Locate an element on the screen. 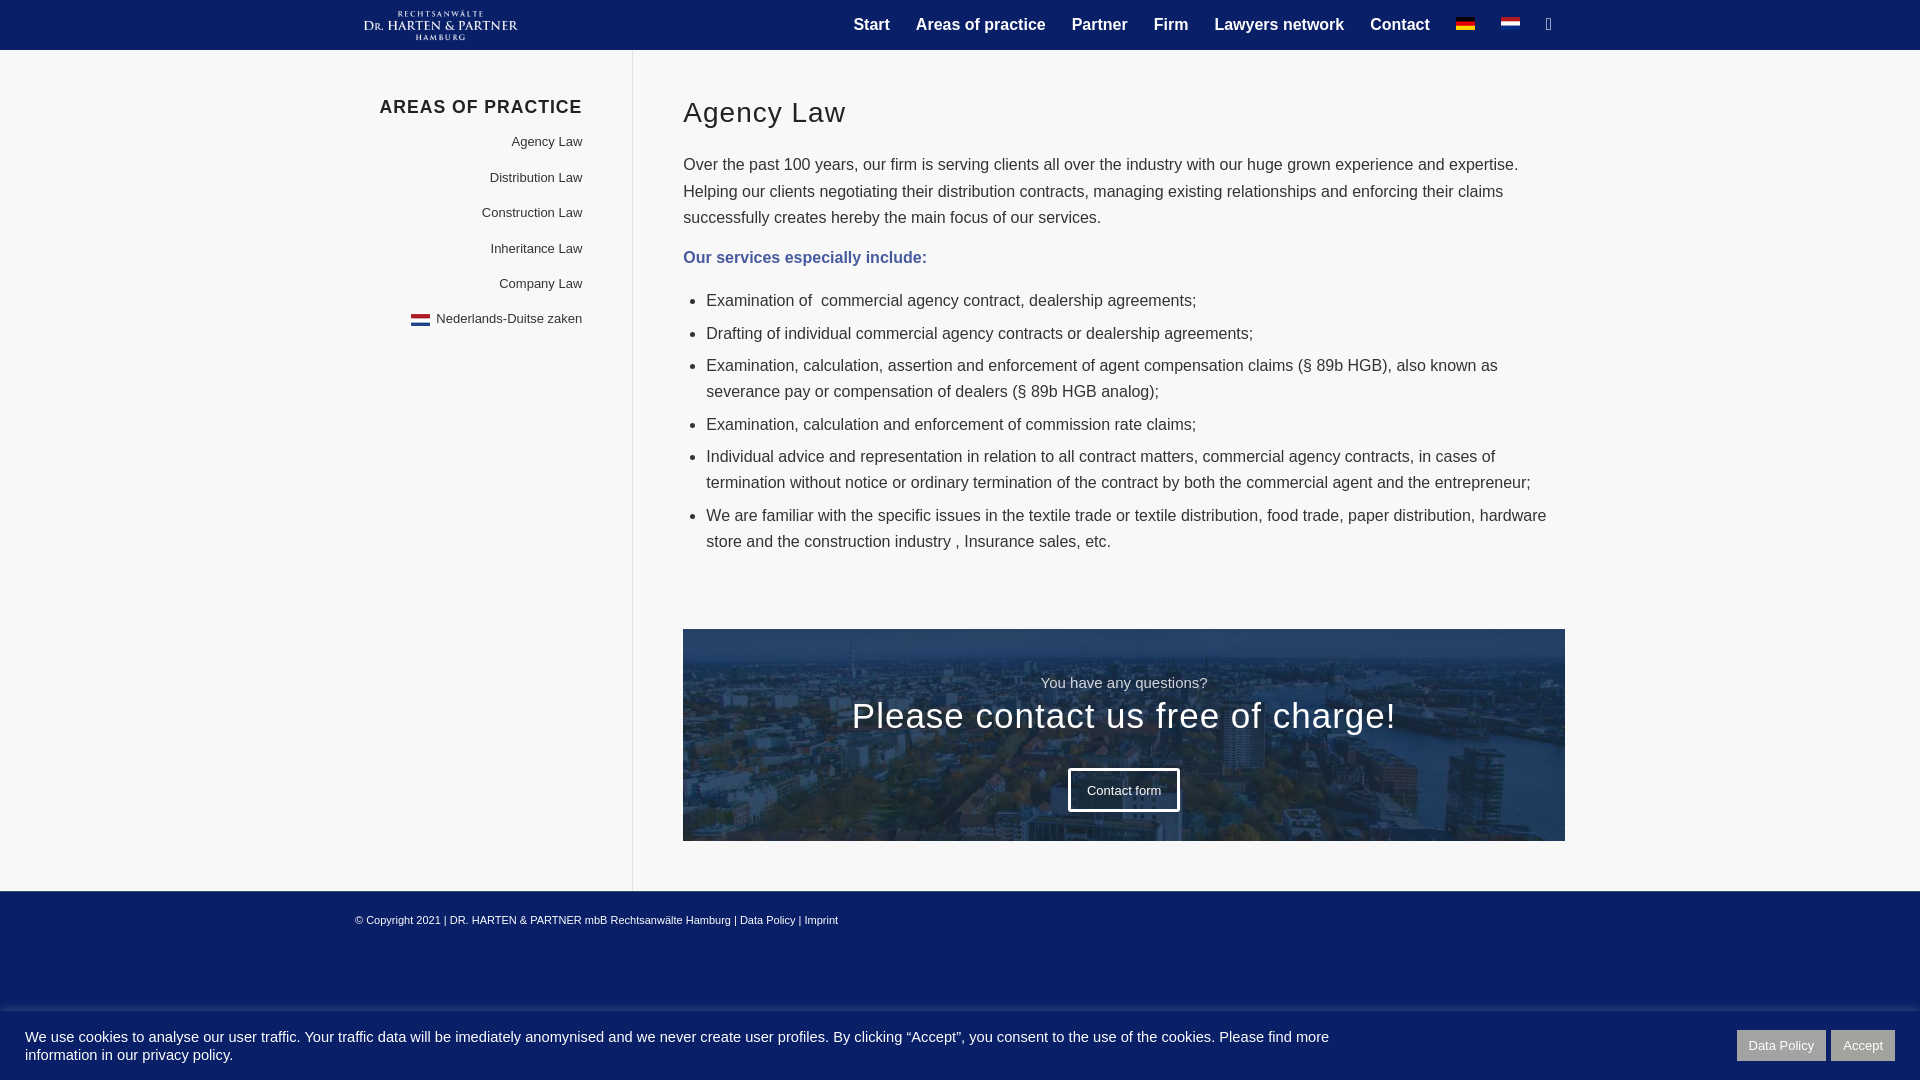  Construction Law is located at coordinates (468, 213).